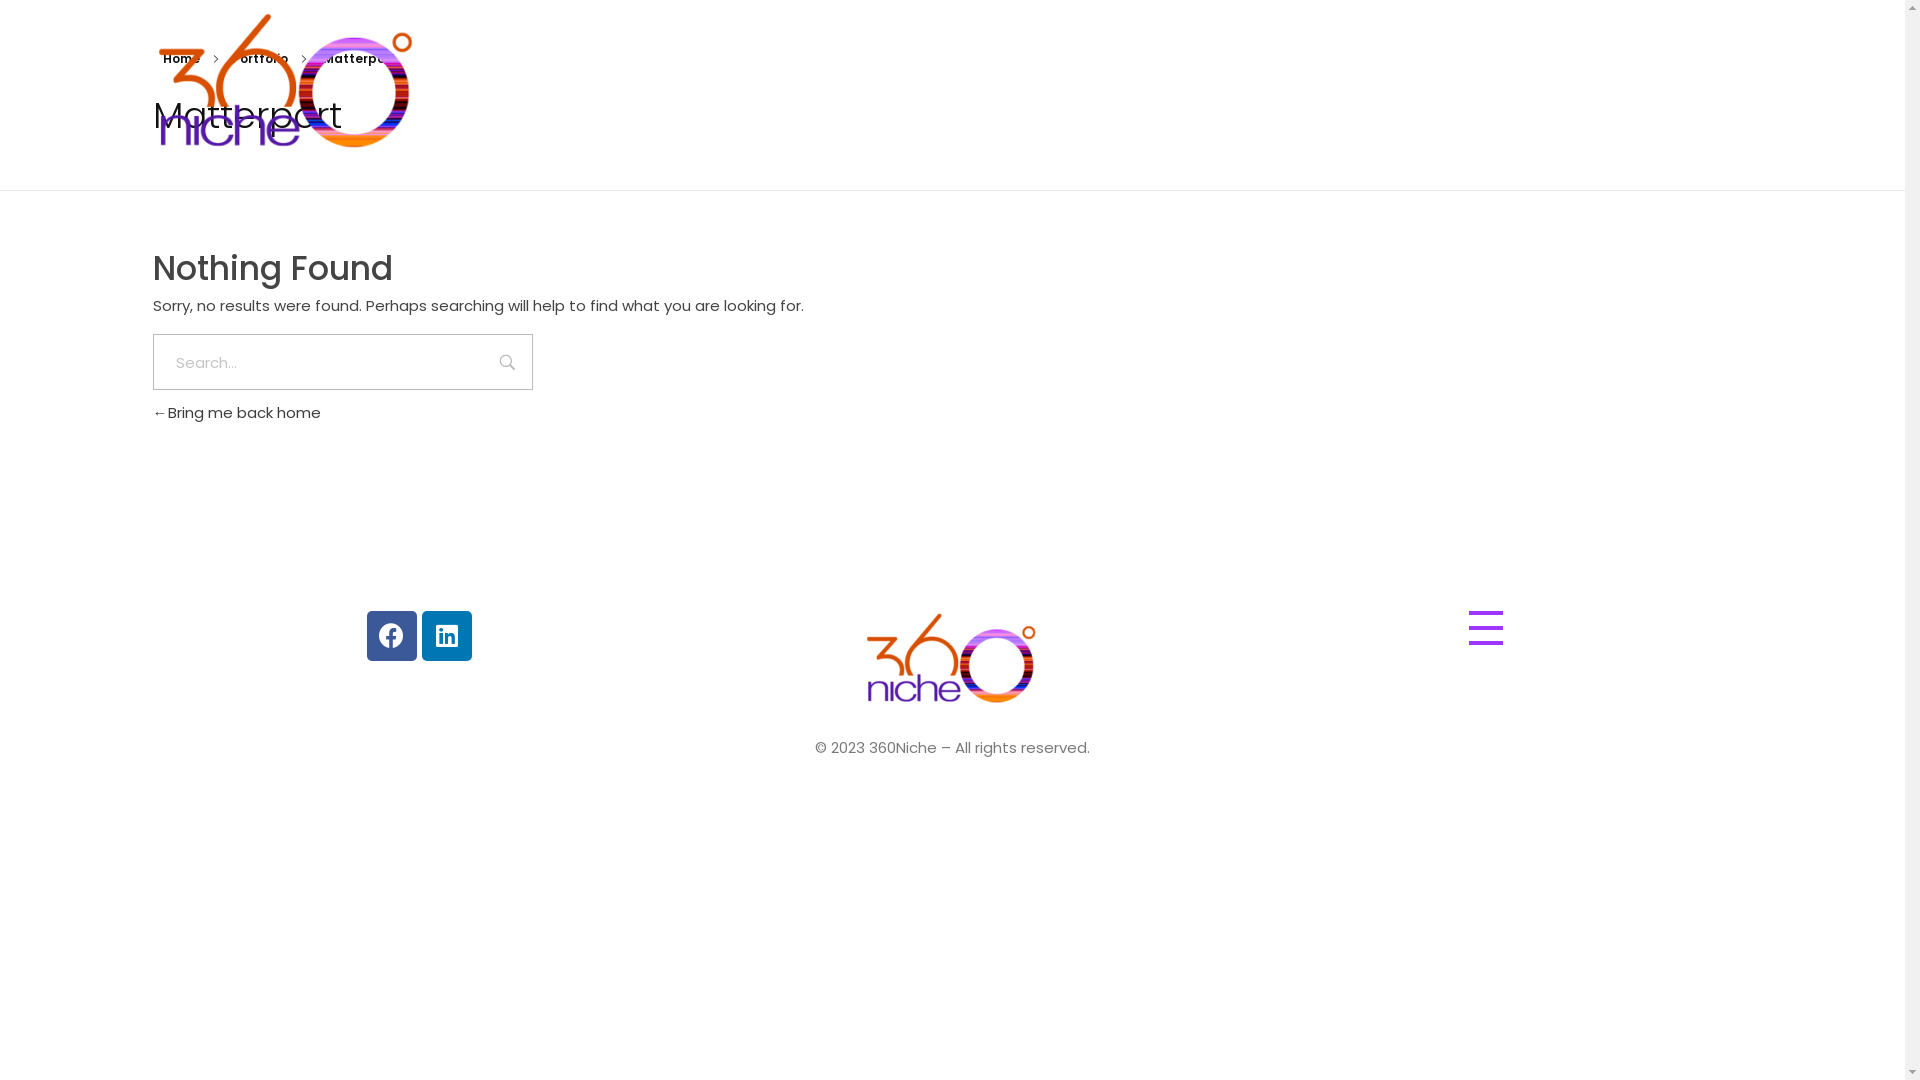  Describe the element at coordinates (180, 58) in the screenshot. I see `Home` at that location.